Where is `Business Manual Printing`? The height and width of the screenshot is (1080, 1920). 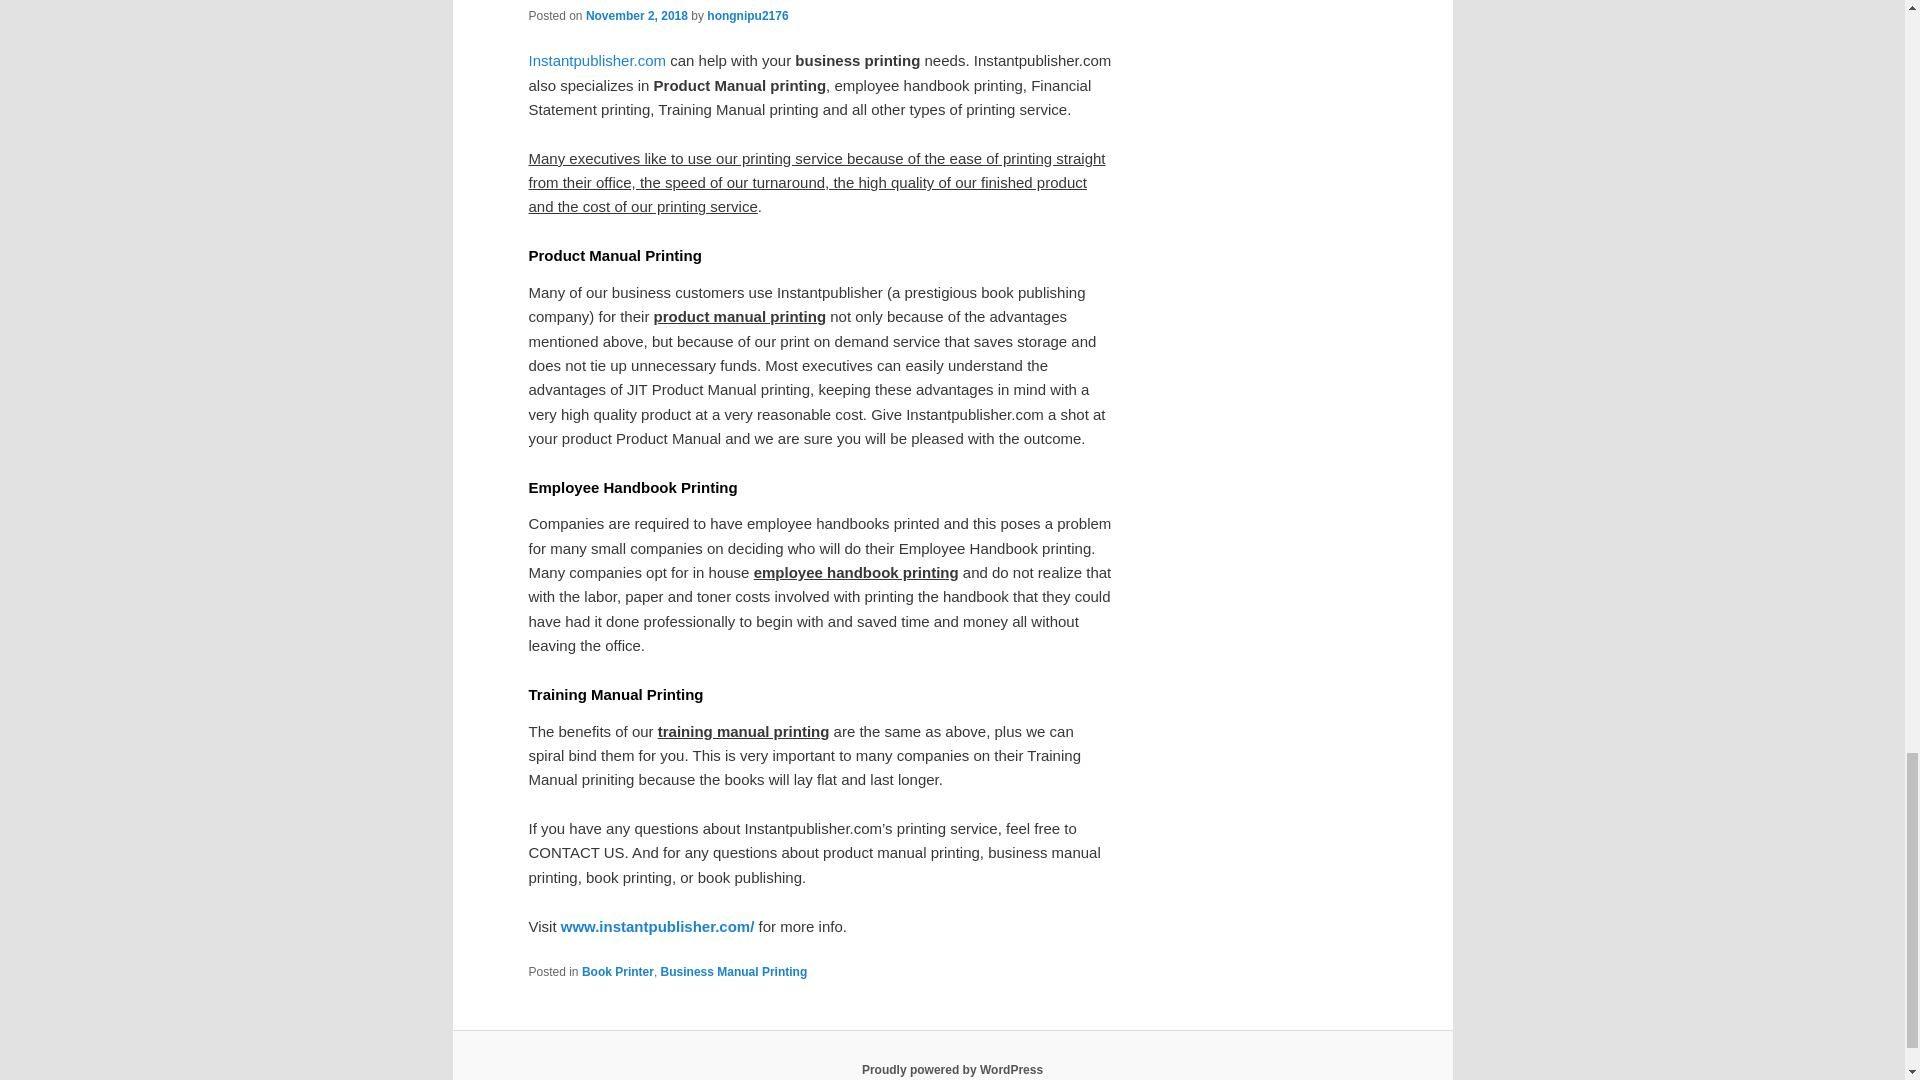 Business Manual Printing is located at coordinates (734, 972).